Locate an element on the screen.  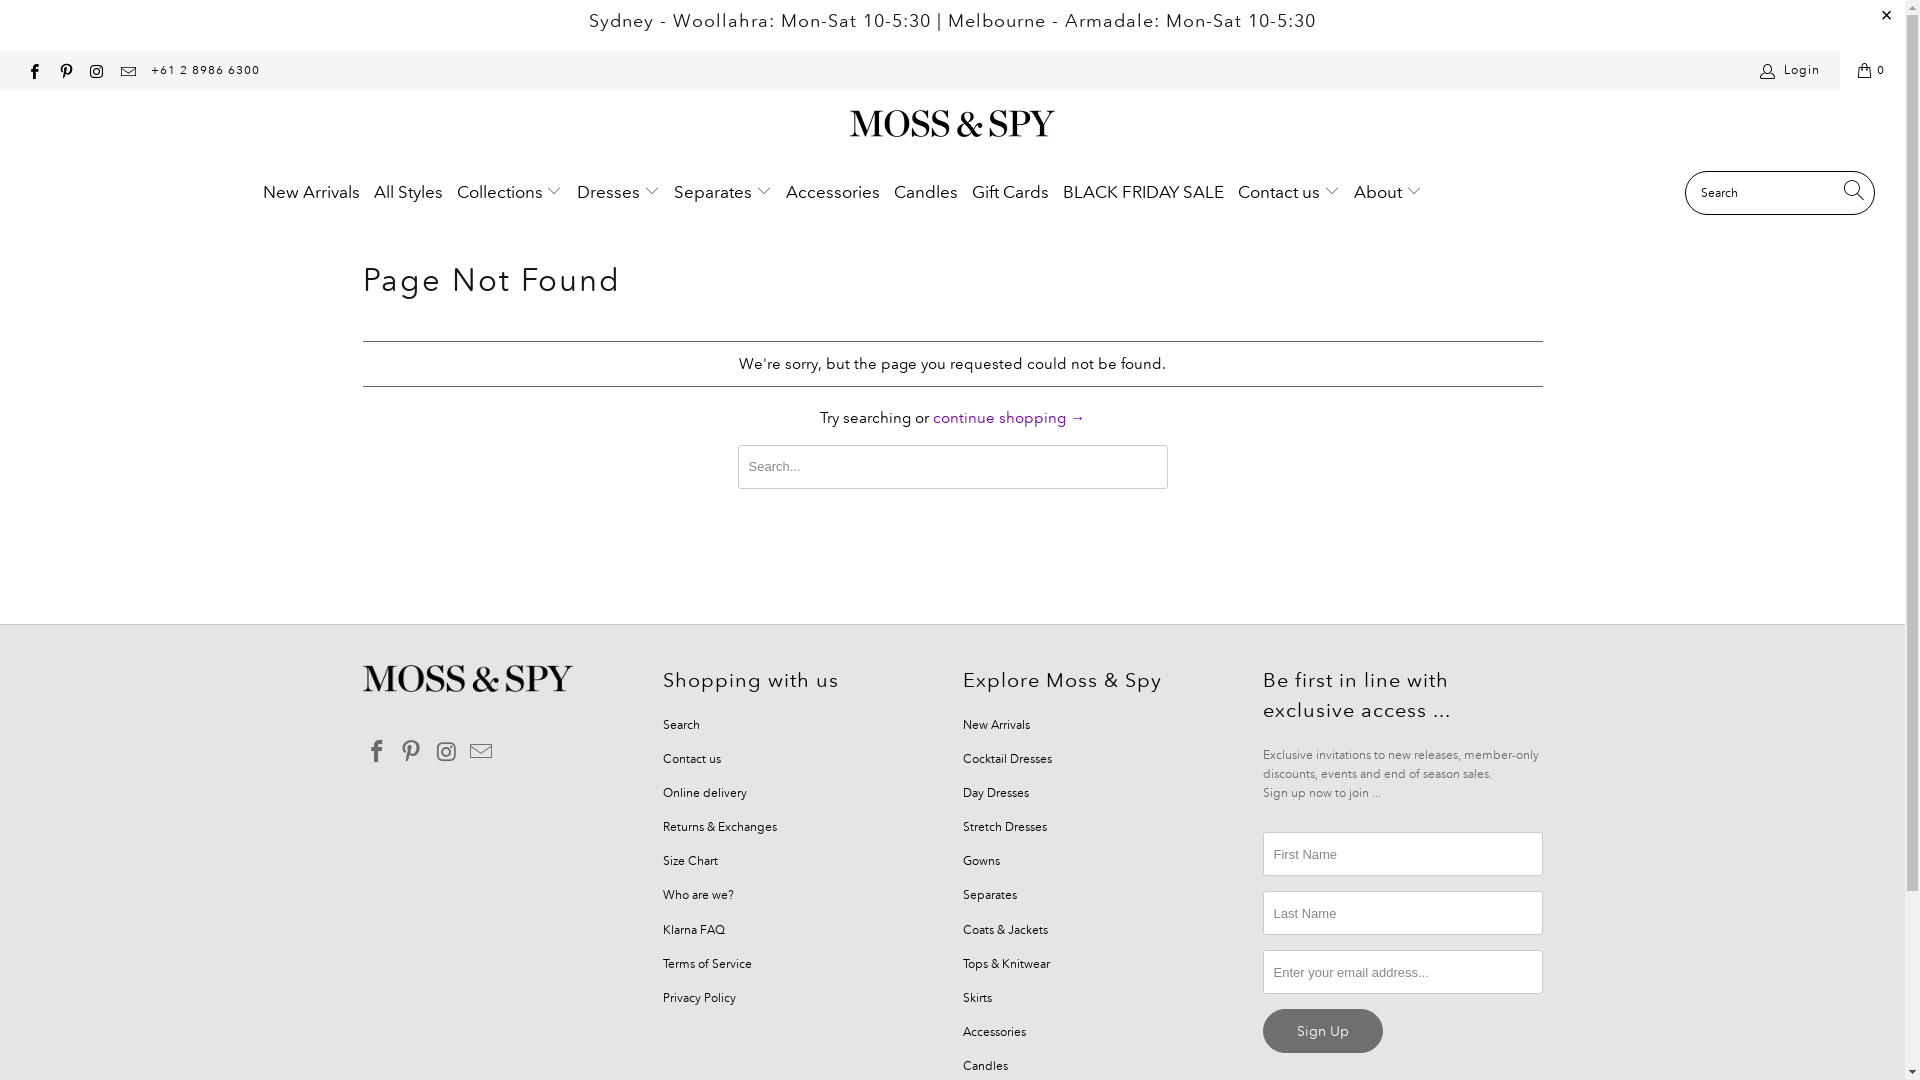
Skirts is located at coordinates (976, 998).